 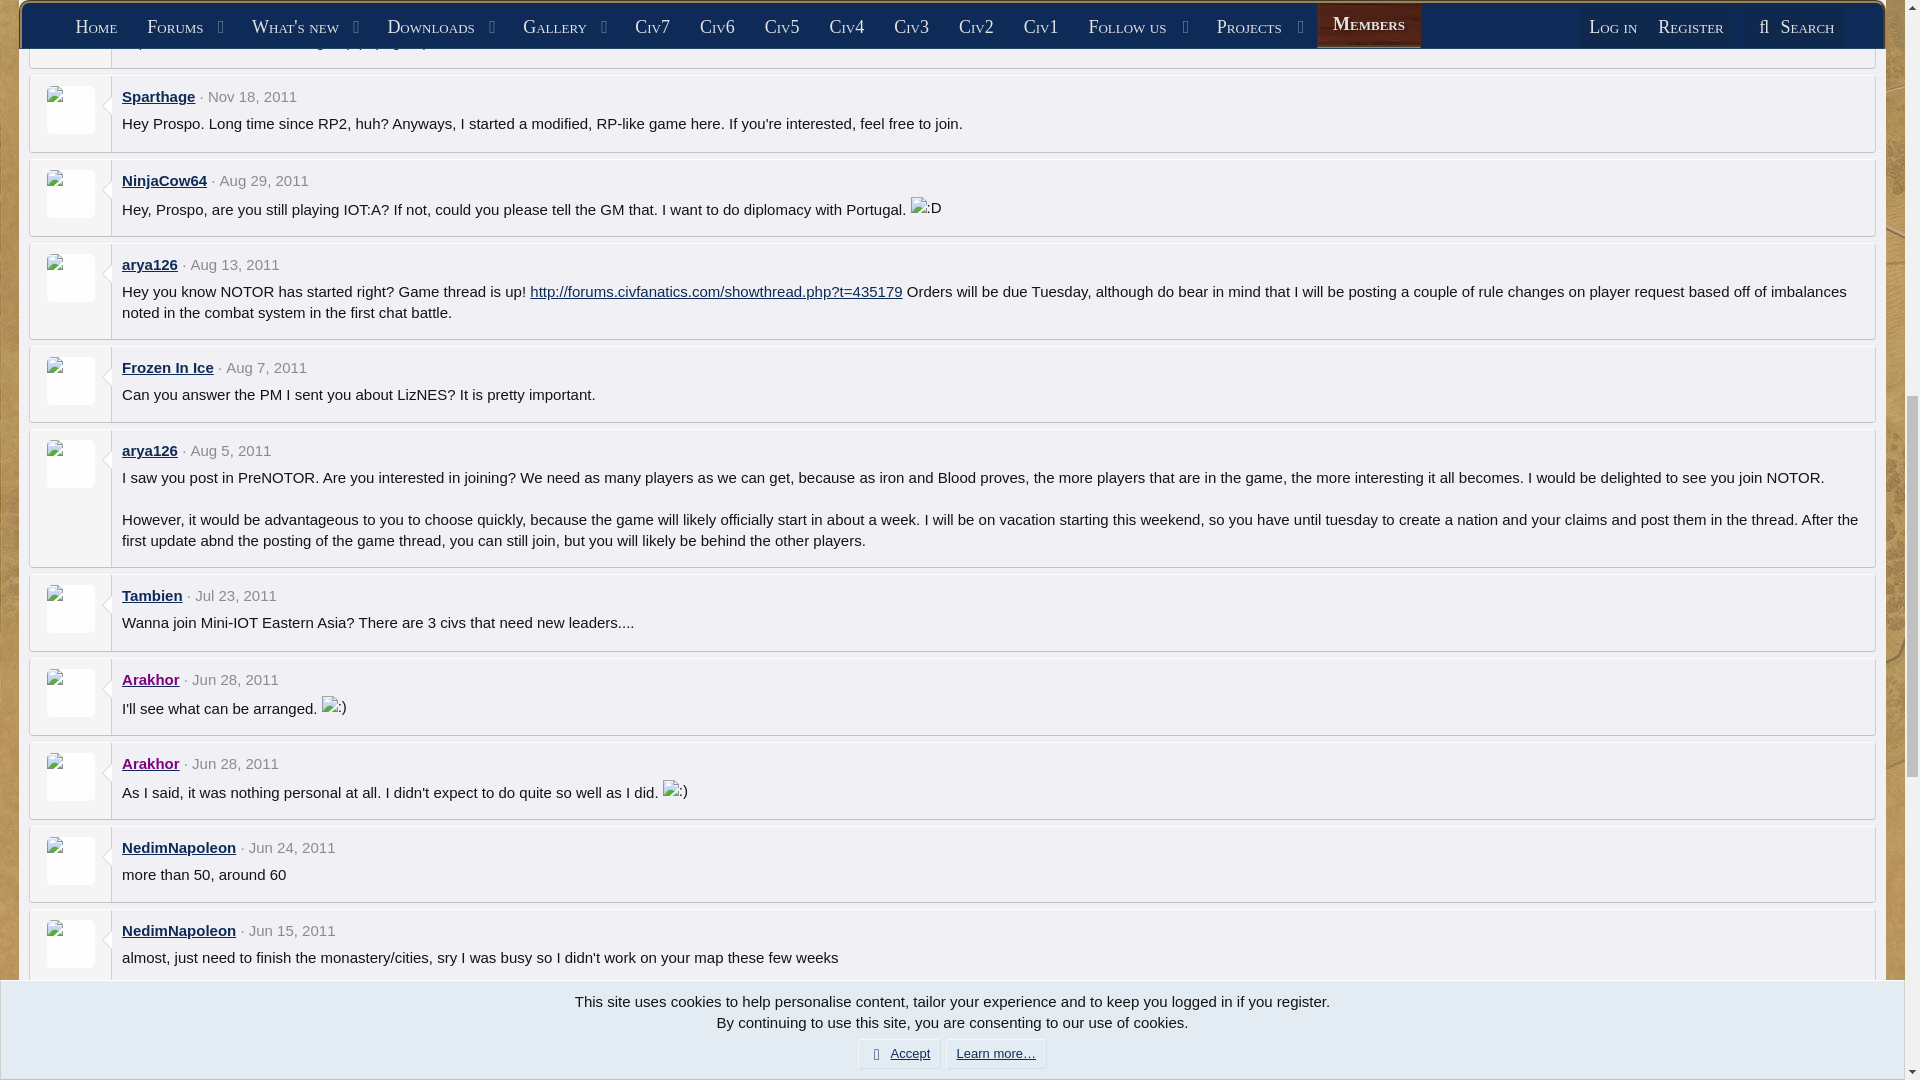 What do you see at coordinates (216, 1) in the screenshot?
I see `Mar 17, 2012 at 3:41 AM` at bounding box center [216, 1].